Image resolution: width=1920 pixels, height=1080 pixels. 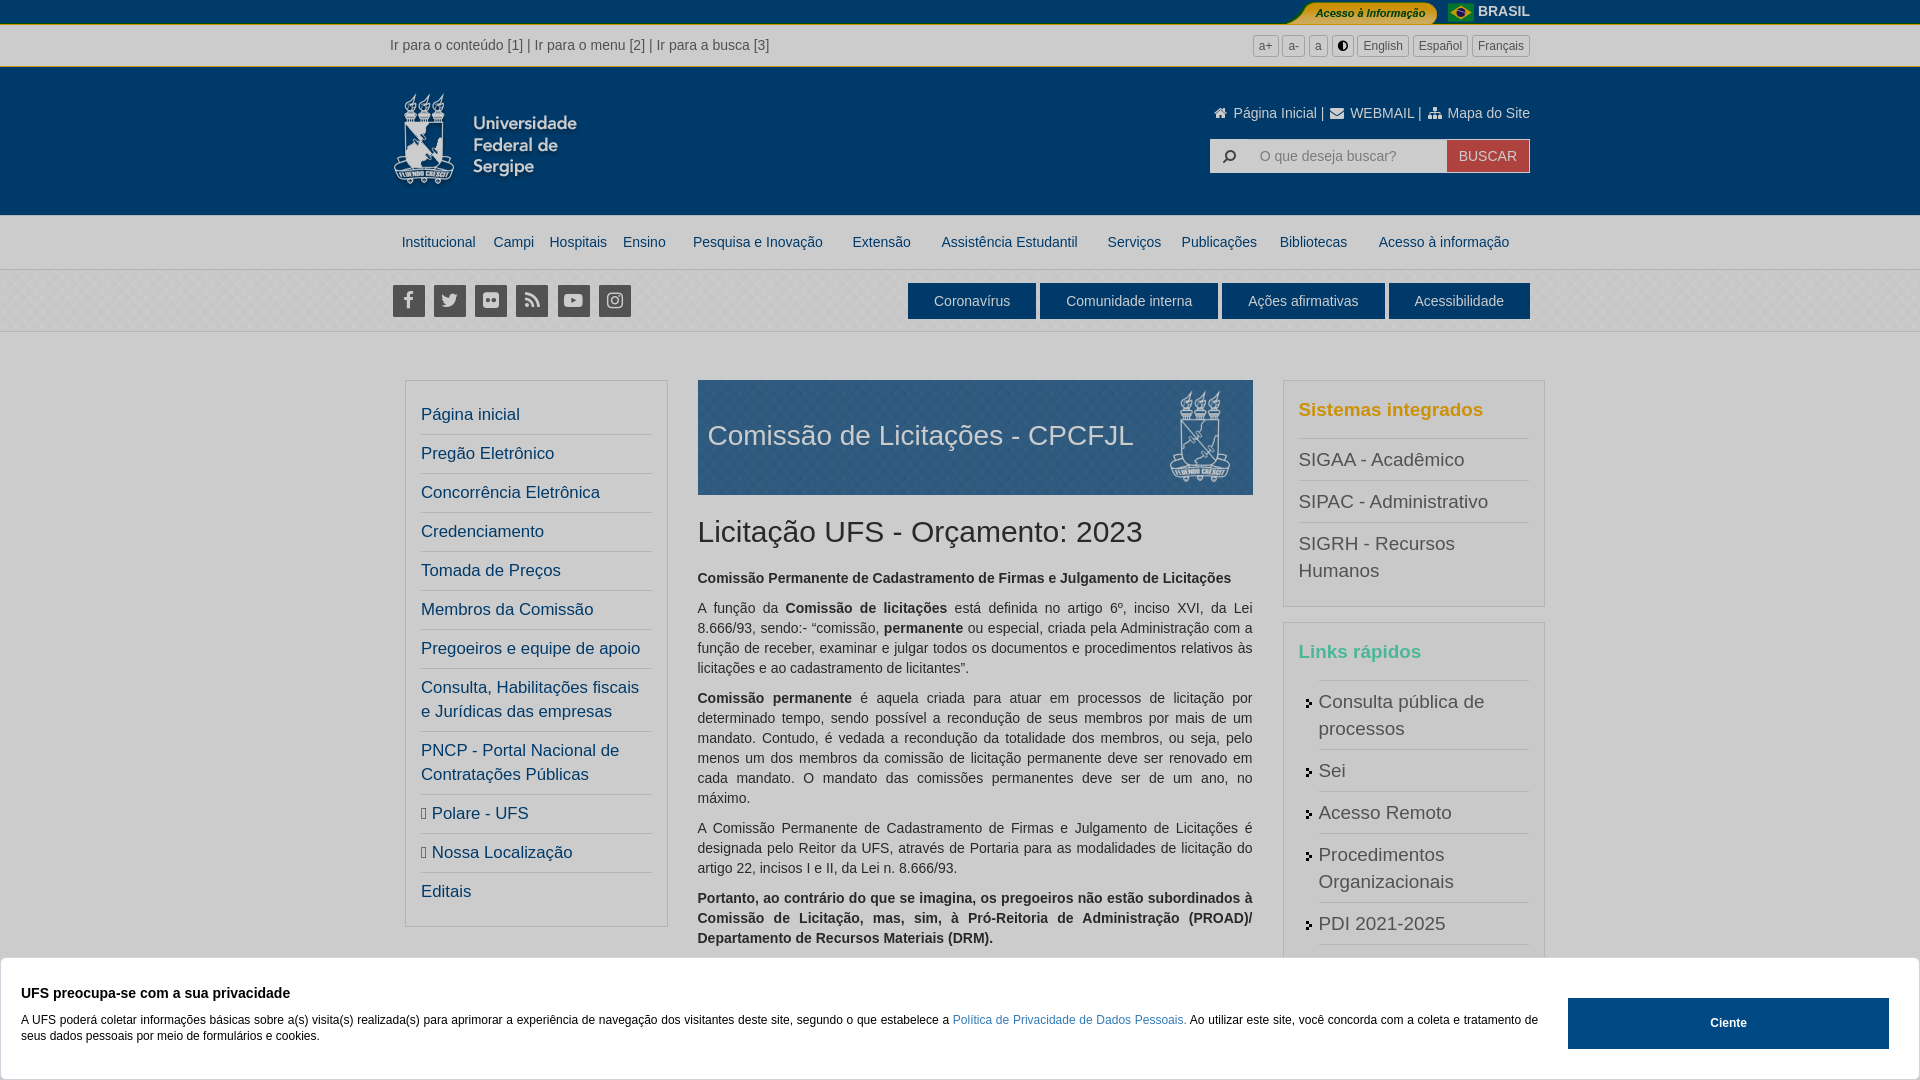 What do you see at coordinates (1358, 1050) in the screenshot?
I see `Telefones` at bounding box center [1358, 1050].